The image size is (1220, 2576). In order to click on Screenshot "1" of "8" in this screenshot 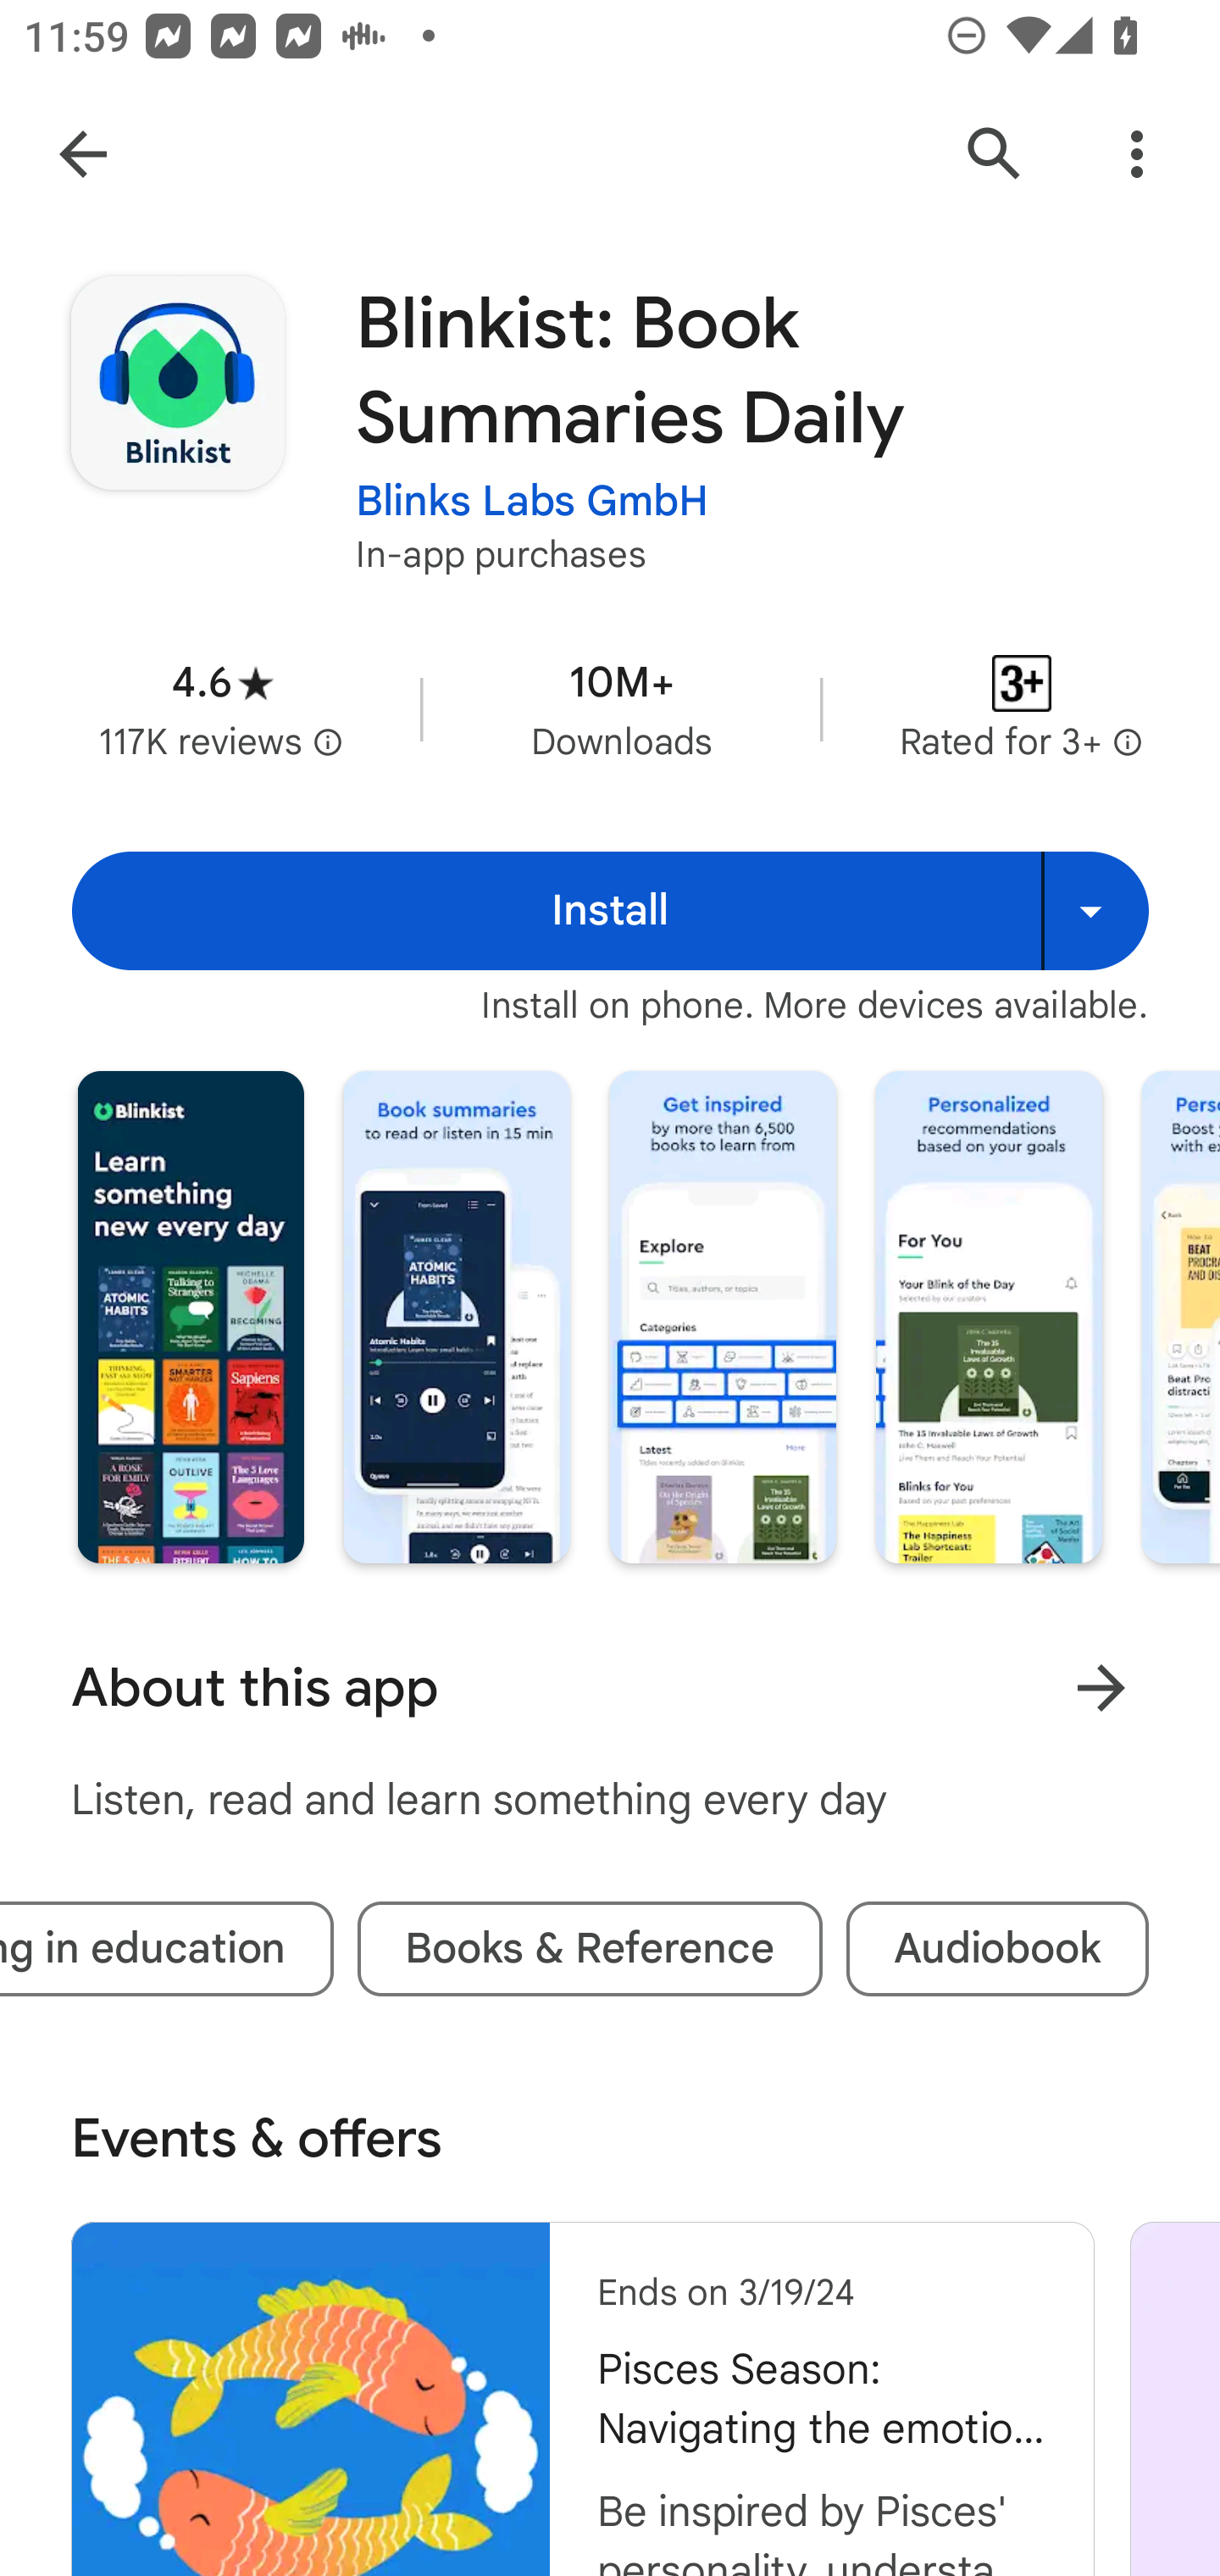, I will do `click(190, 1317)`.